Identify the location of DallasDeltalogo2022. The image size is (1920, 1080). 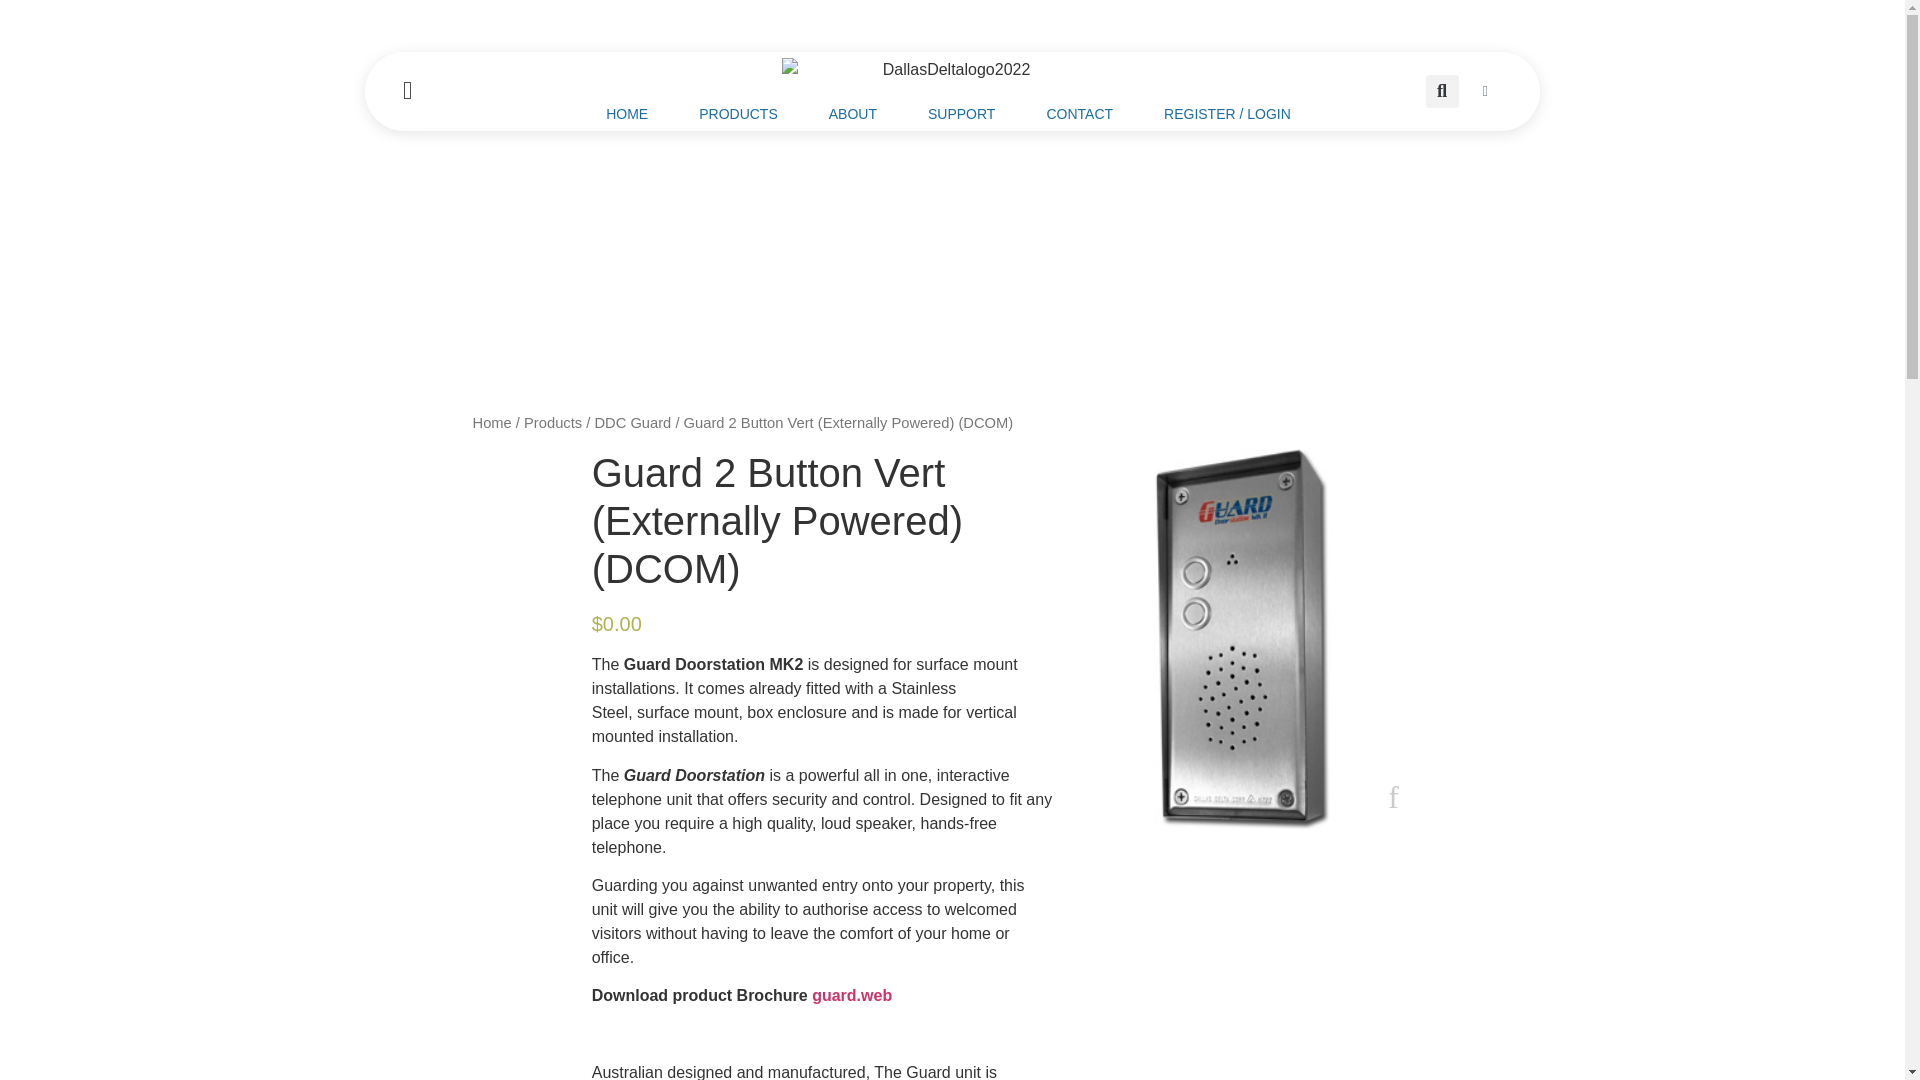
(948, 70).